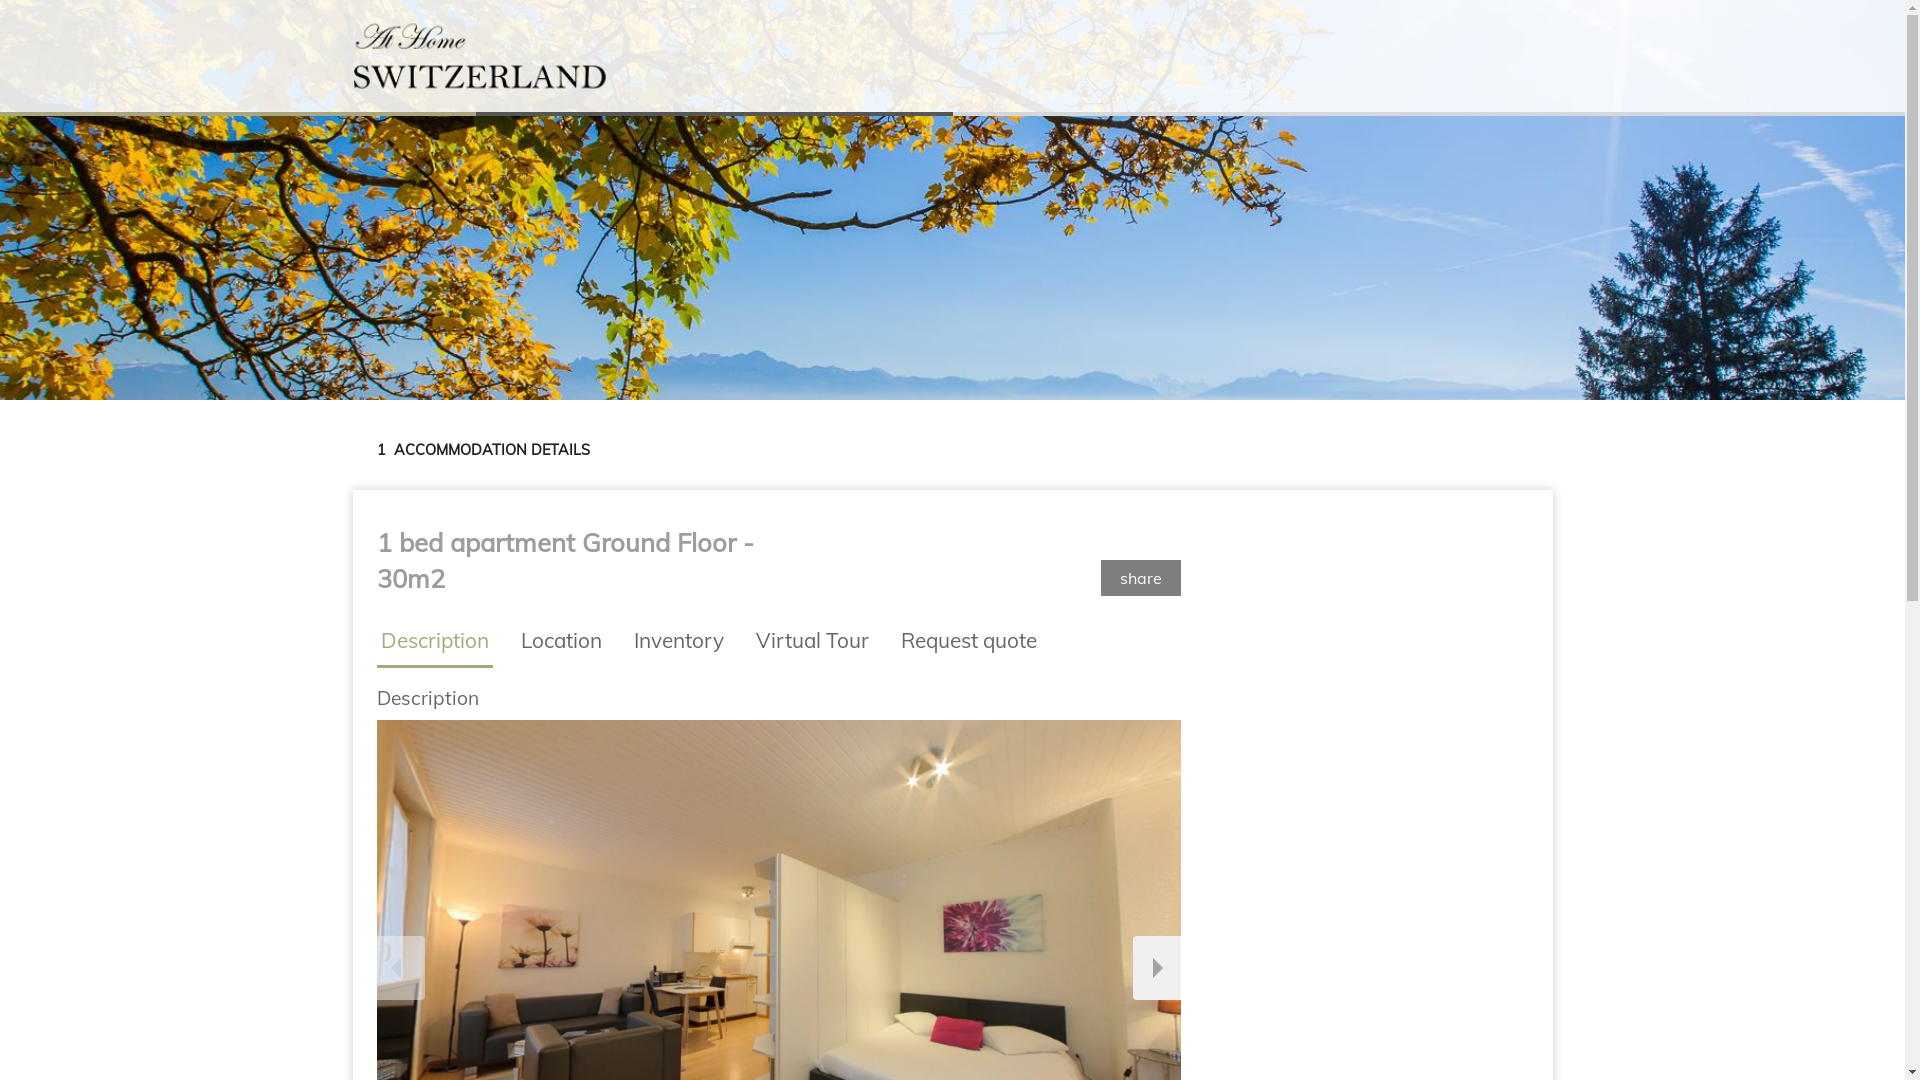 Image resolution: width=1920 pixels, height=1080 pixels. I want to click on Next, so click(1157, 968).